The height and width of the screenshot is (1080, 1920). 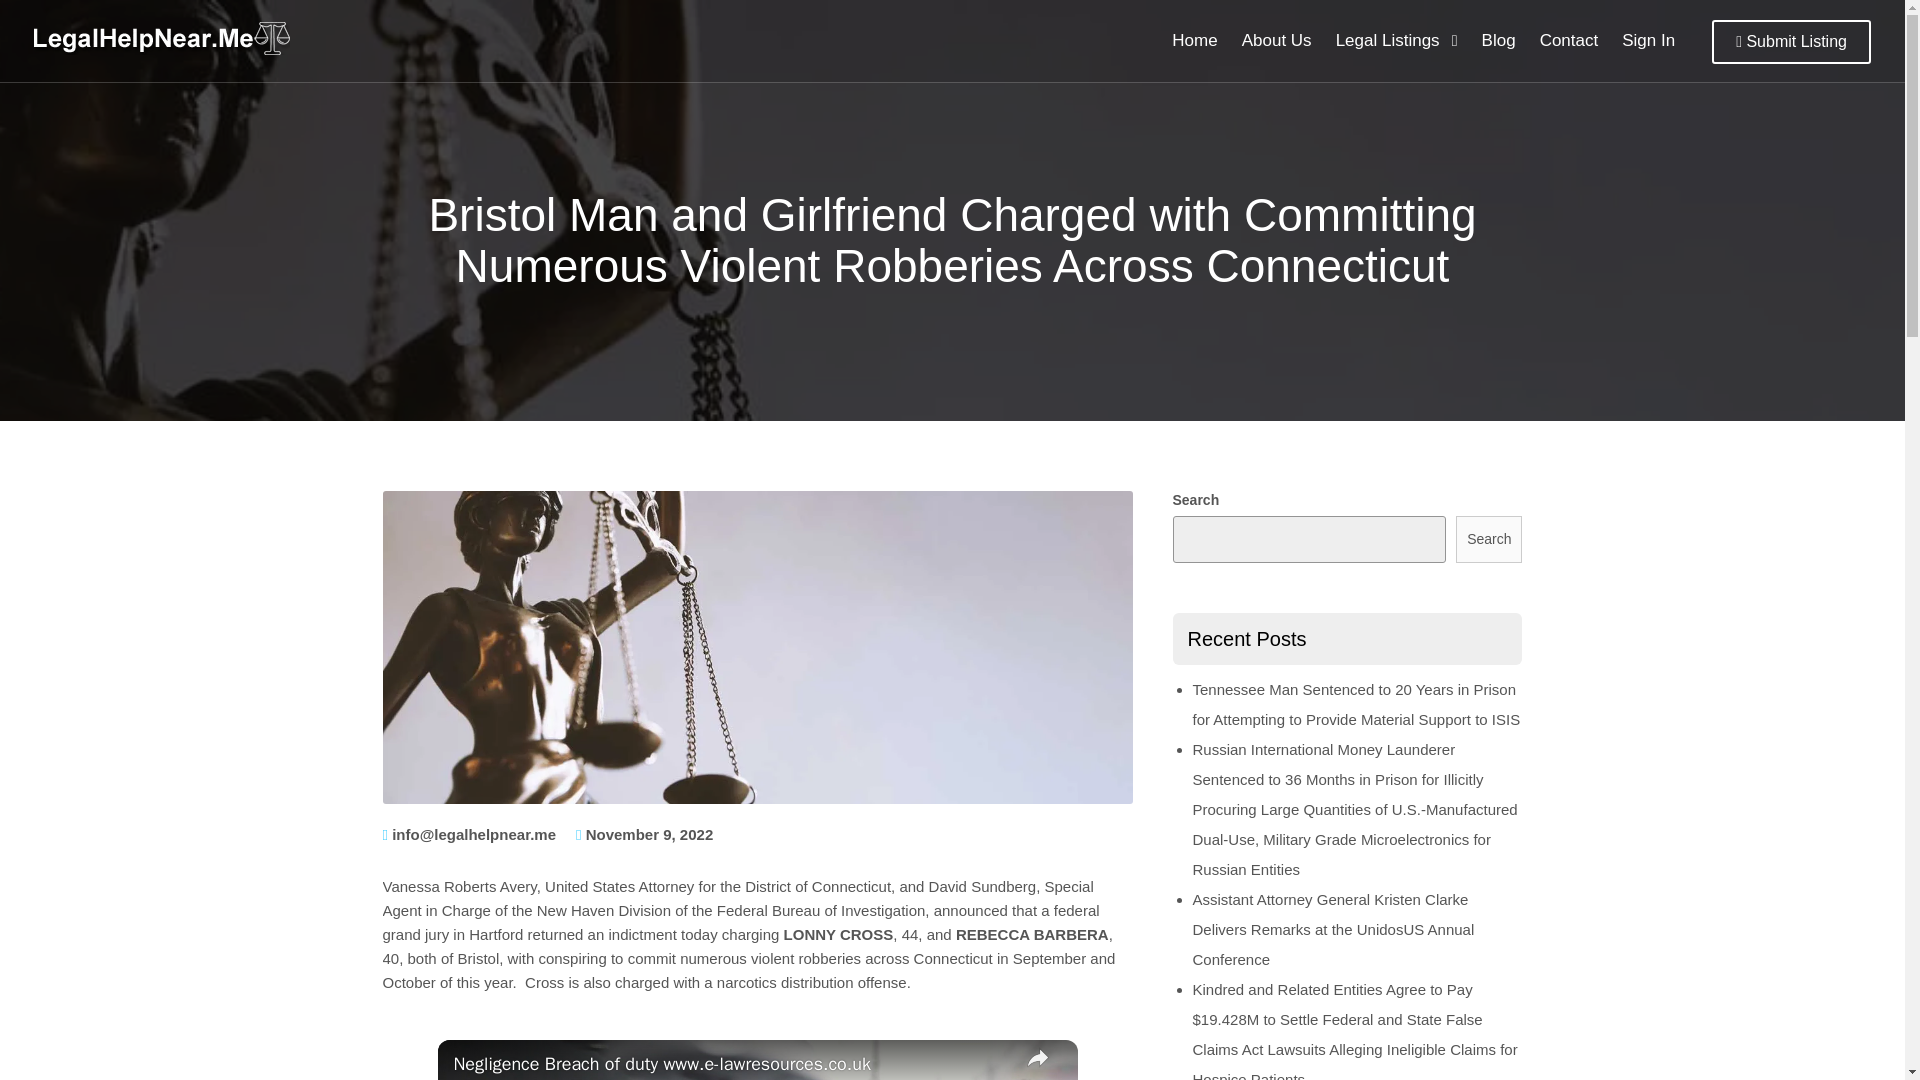 I want to click on Sign In, so click(x=1648, y=41).